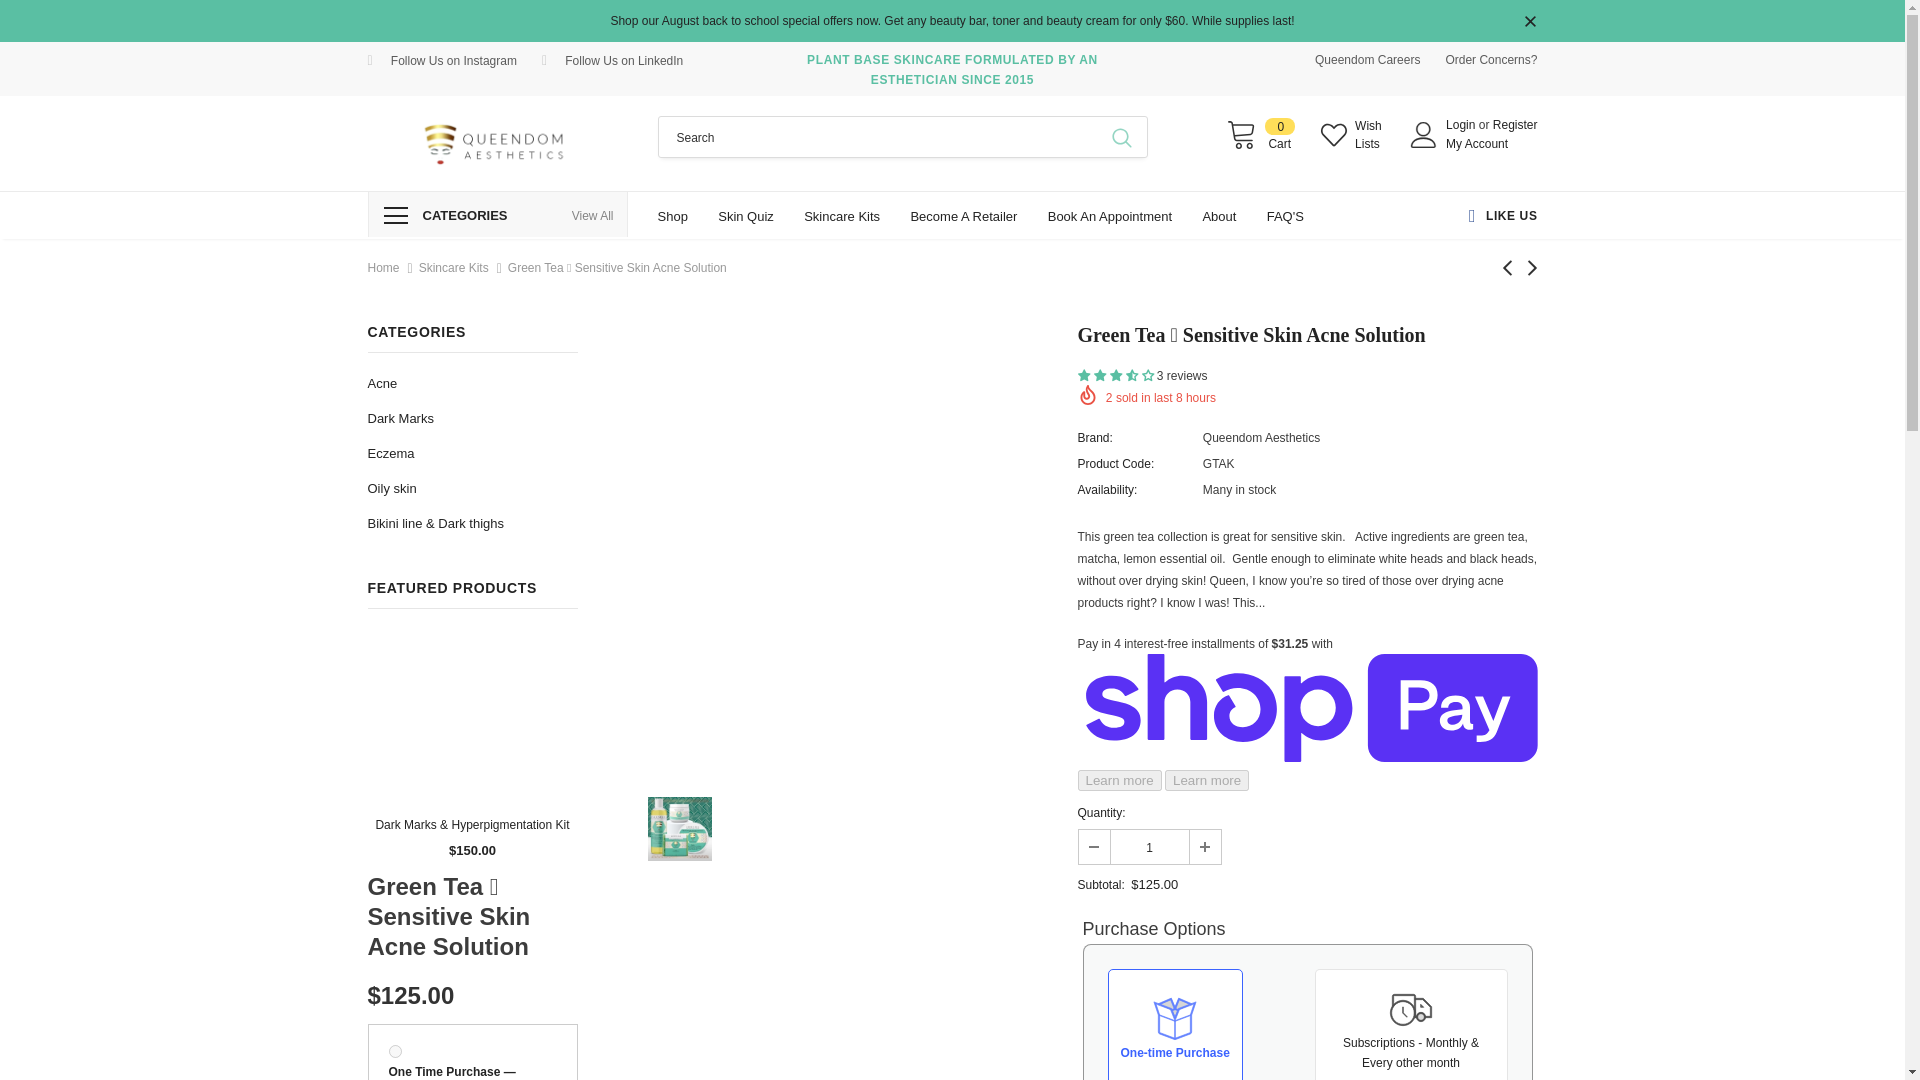 The width and height of the screenshot is (1920, 1080). What do you see at coordinates (1488, 216) in the screenshot?
I see `Wish Lists` at bounding box center [1488, 216].